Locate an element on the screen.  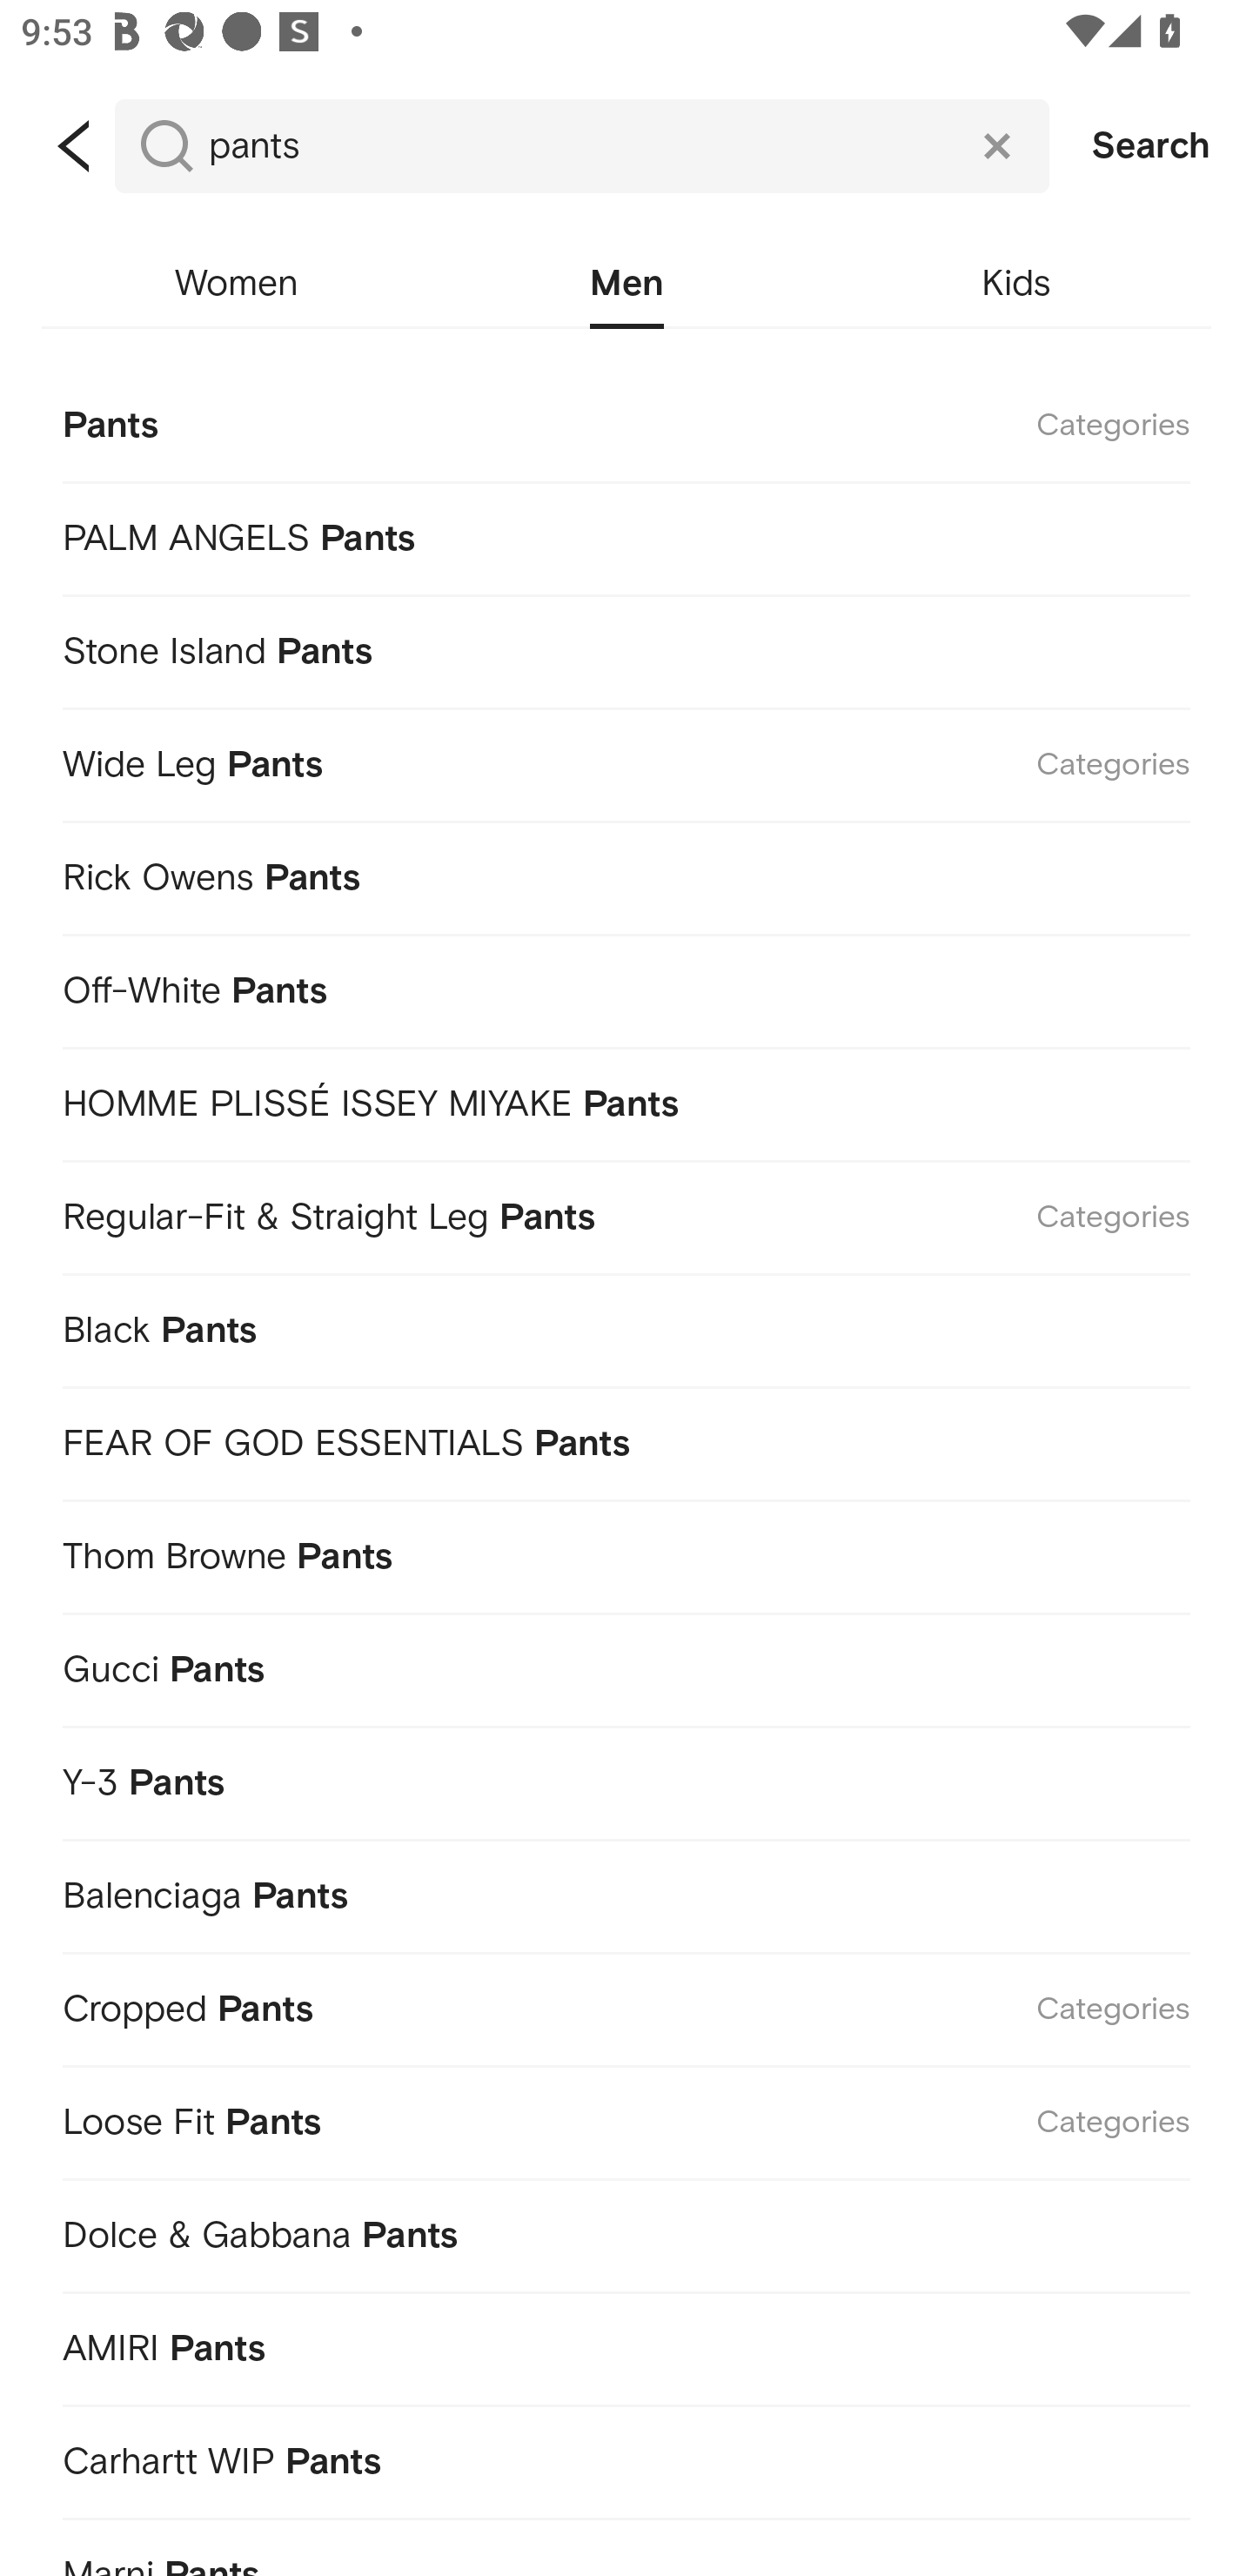
Y-3 Pants is located at coordinates (626, 1777).